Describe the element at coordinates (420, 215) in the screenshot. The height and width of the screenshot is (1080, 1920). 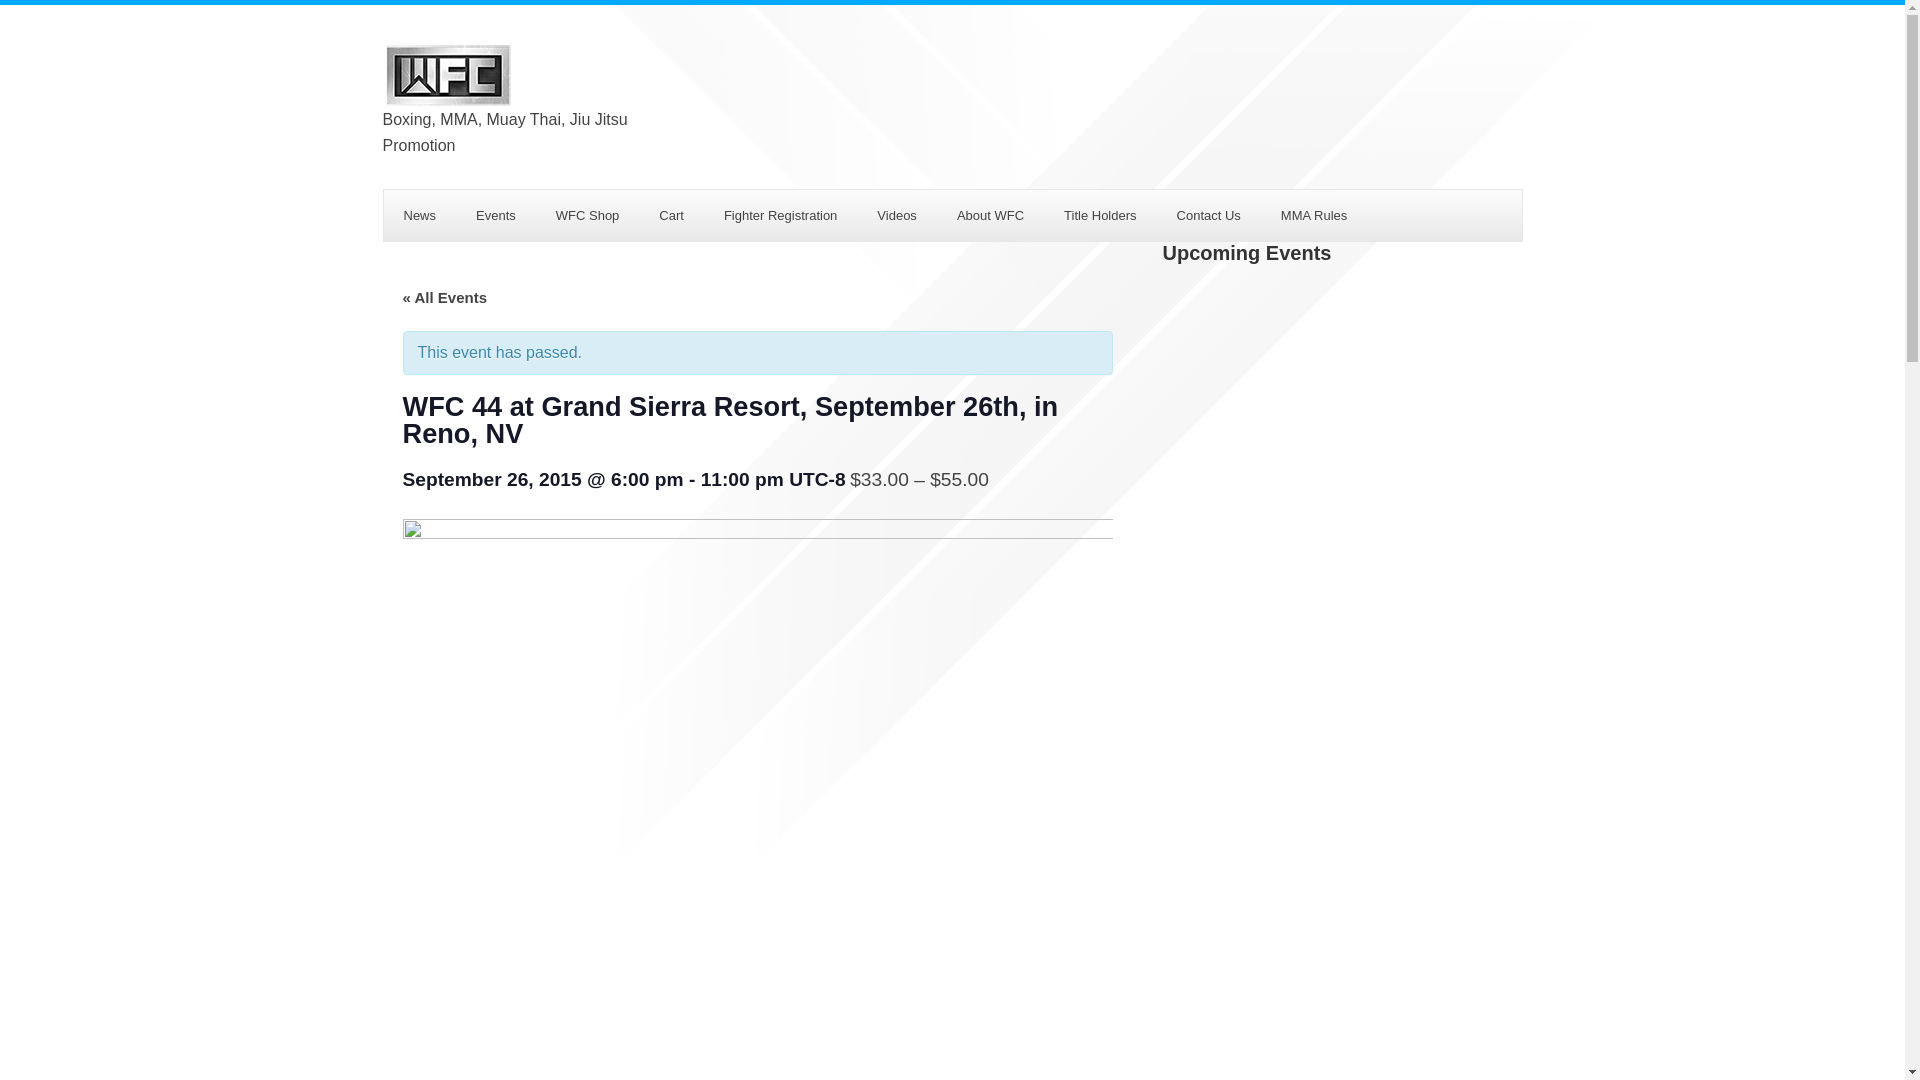
I see `News` at that location.